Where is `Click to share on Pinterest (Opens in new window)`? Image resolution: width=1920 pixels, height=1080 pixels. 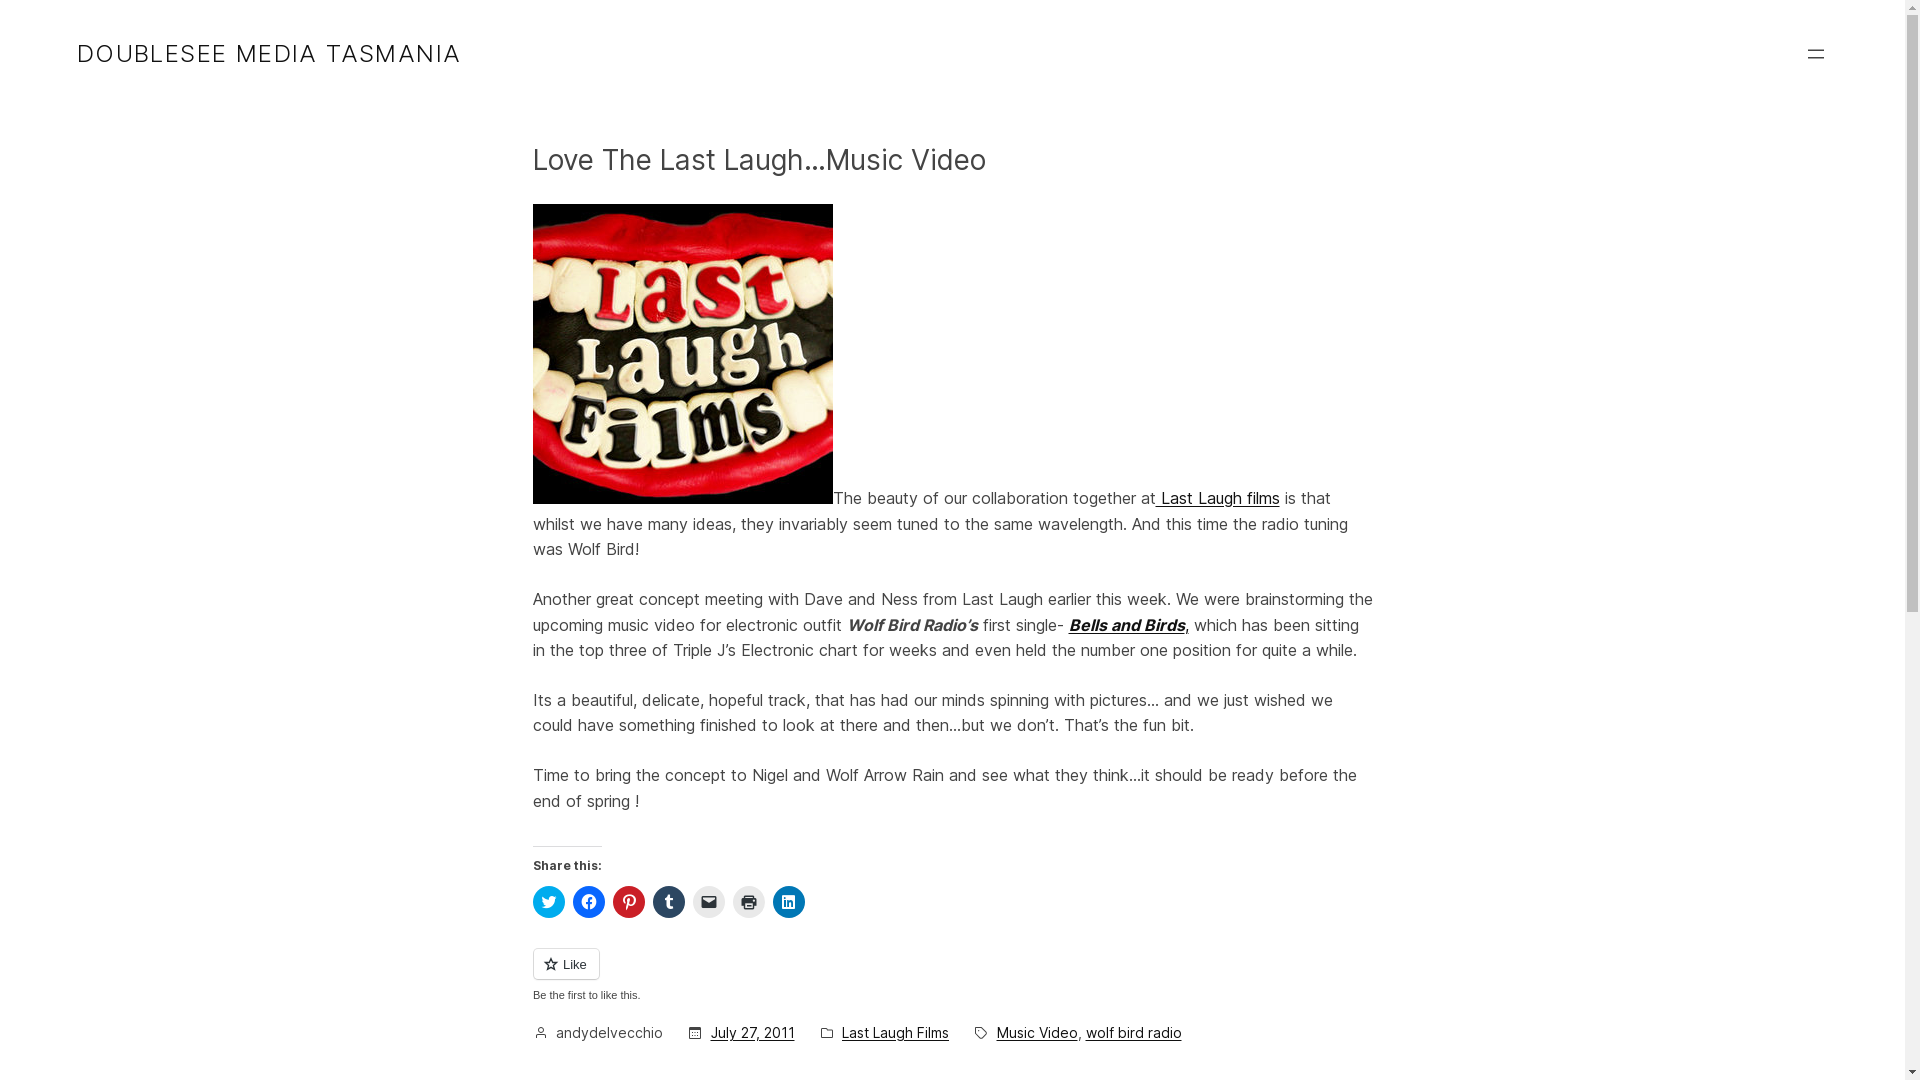 Click to share on Pinterest (Opens in new window) is located at coordinates (628, 902).